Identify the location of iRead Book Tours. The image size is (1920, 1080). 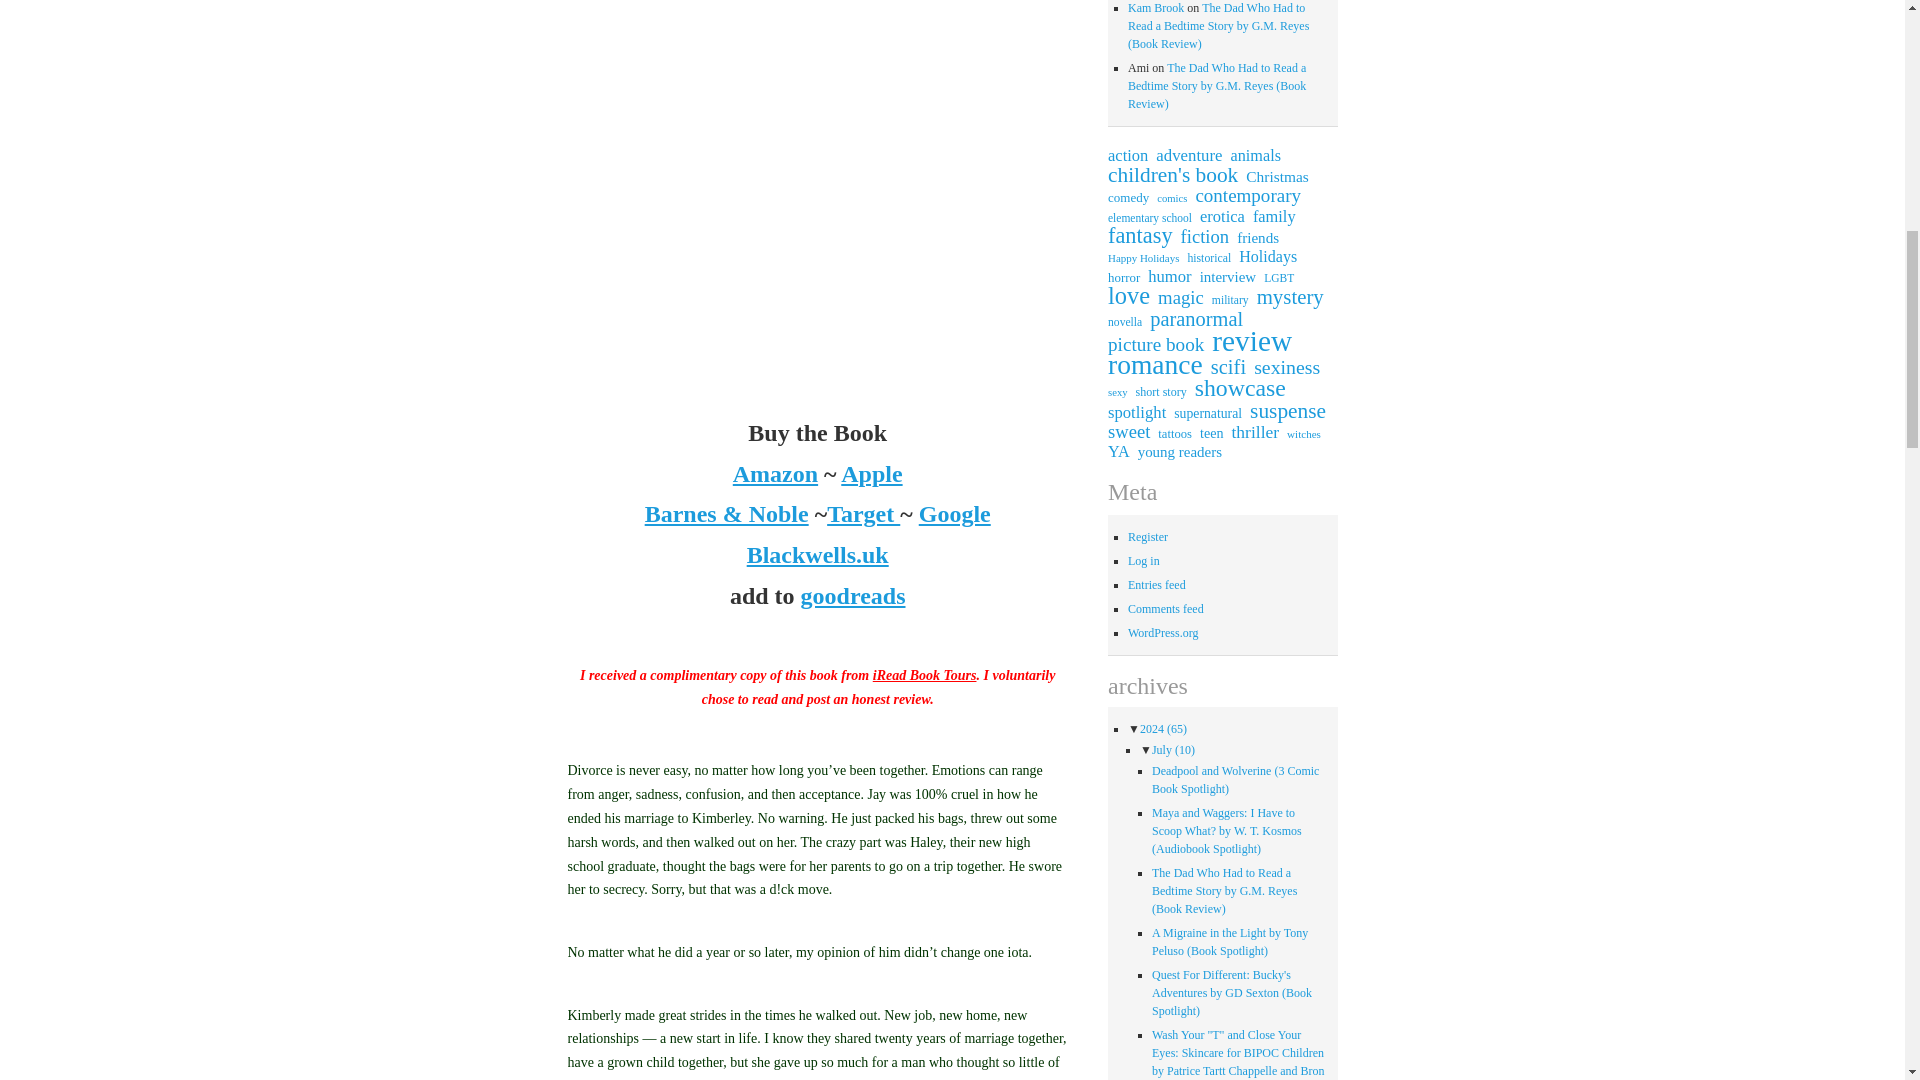
(925, 675).